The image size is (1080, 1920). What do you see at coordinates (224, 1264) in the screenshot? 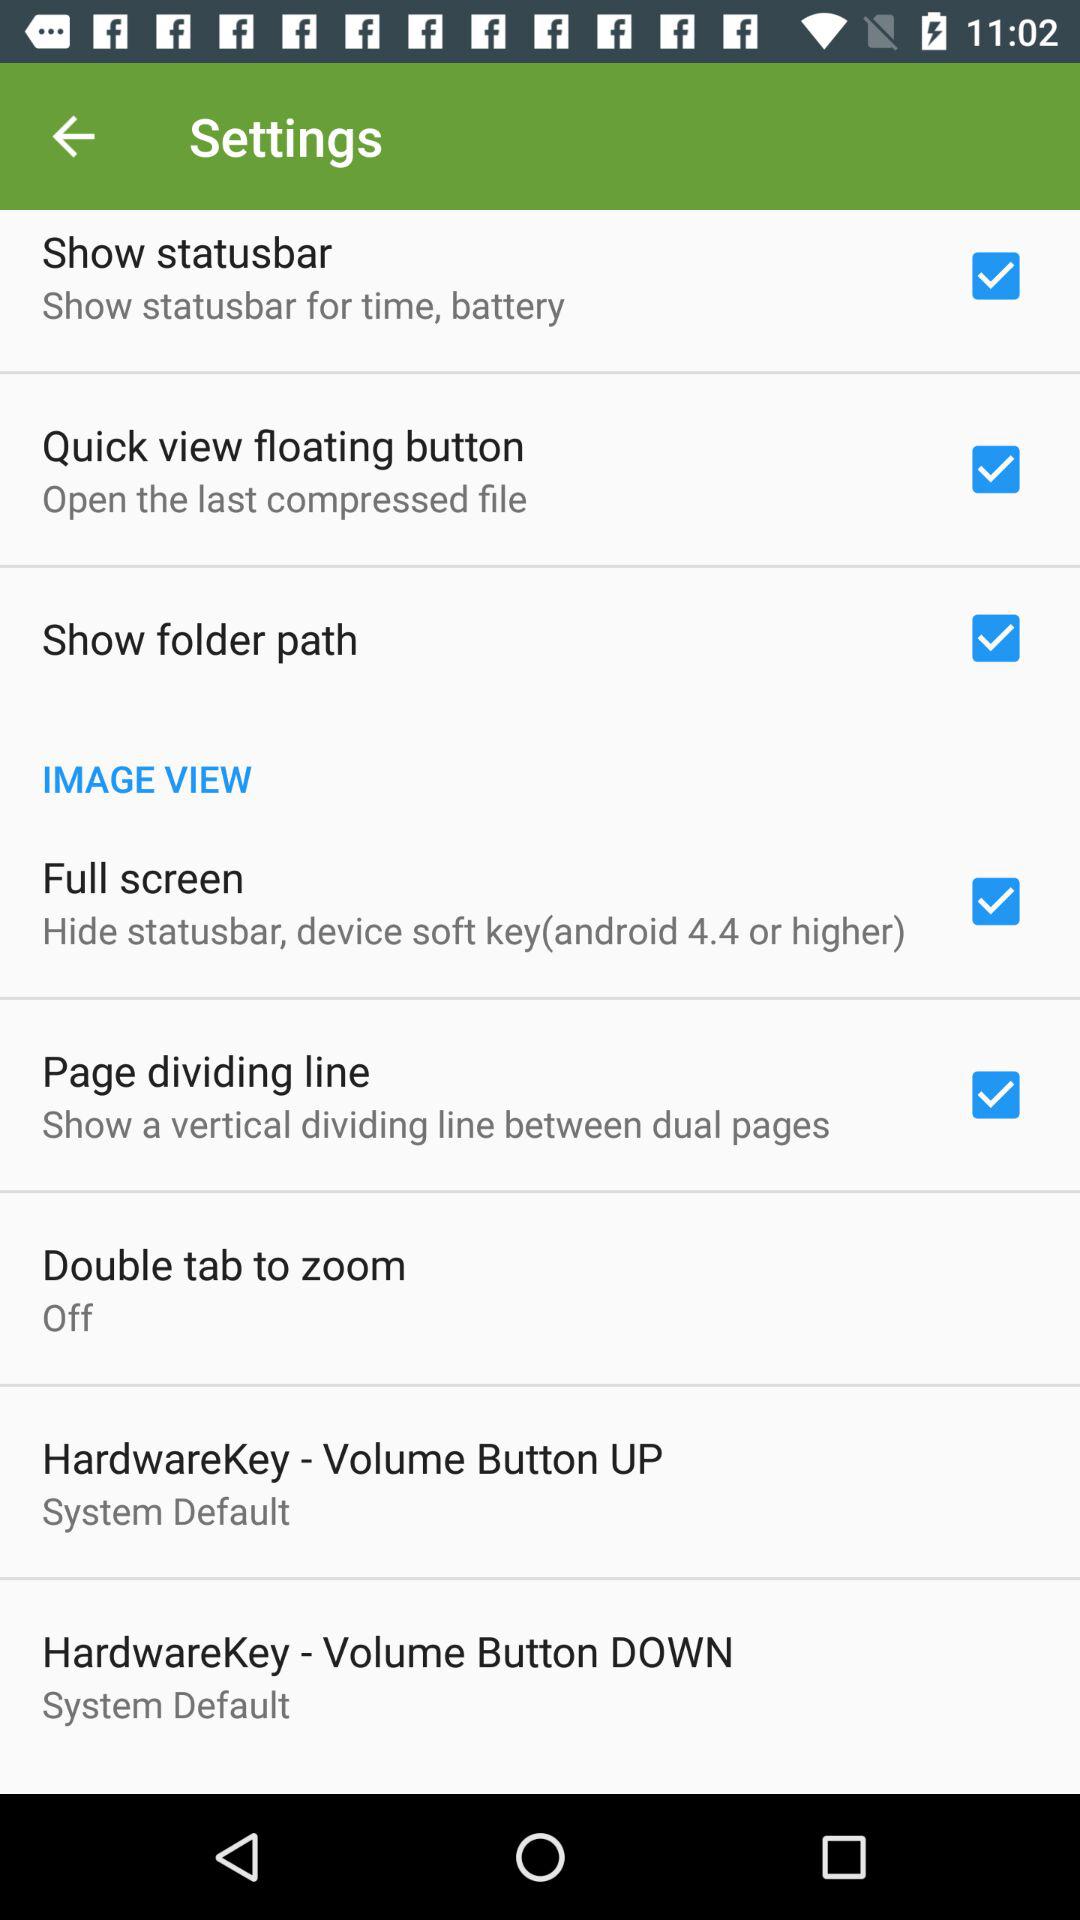
I see `press item below the show a vertical item` at bounding box center [224, 1264].